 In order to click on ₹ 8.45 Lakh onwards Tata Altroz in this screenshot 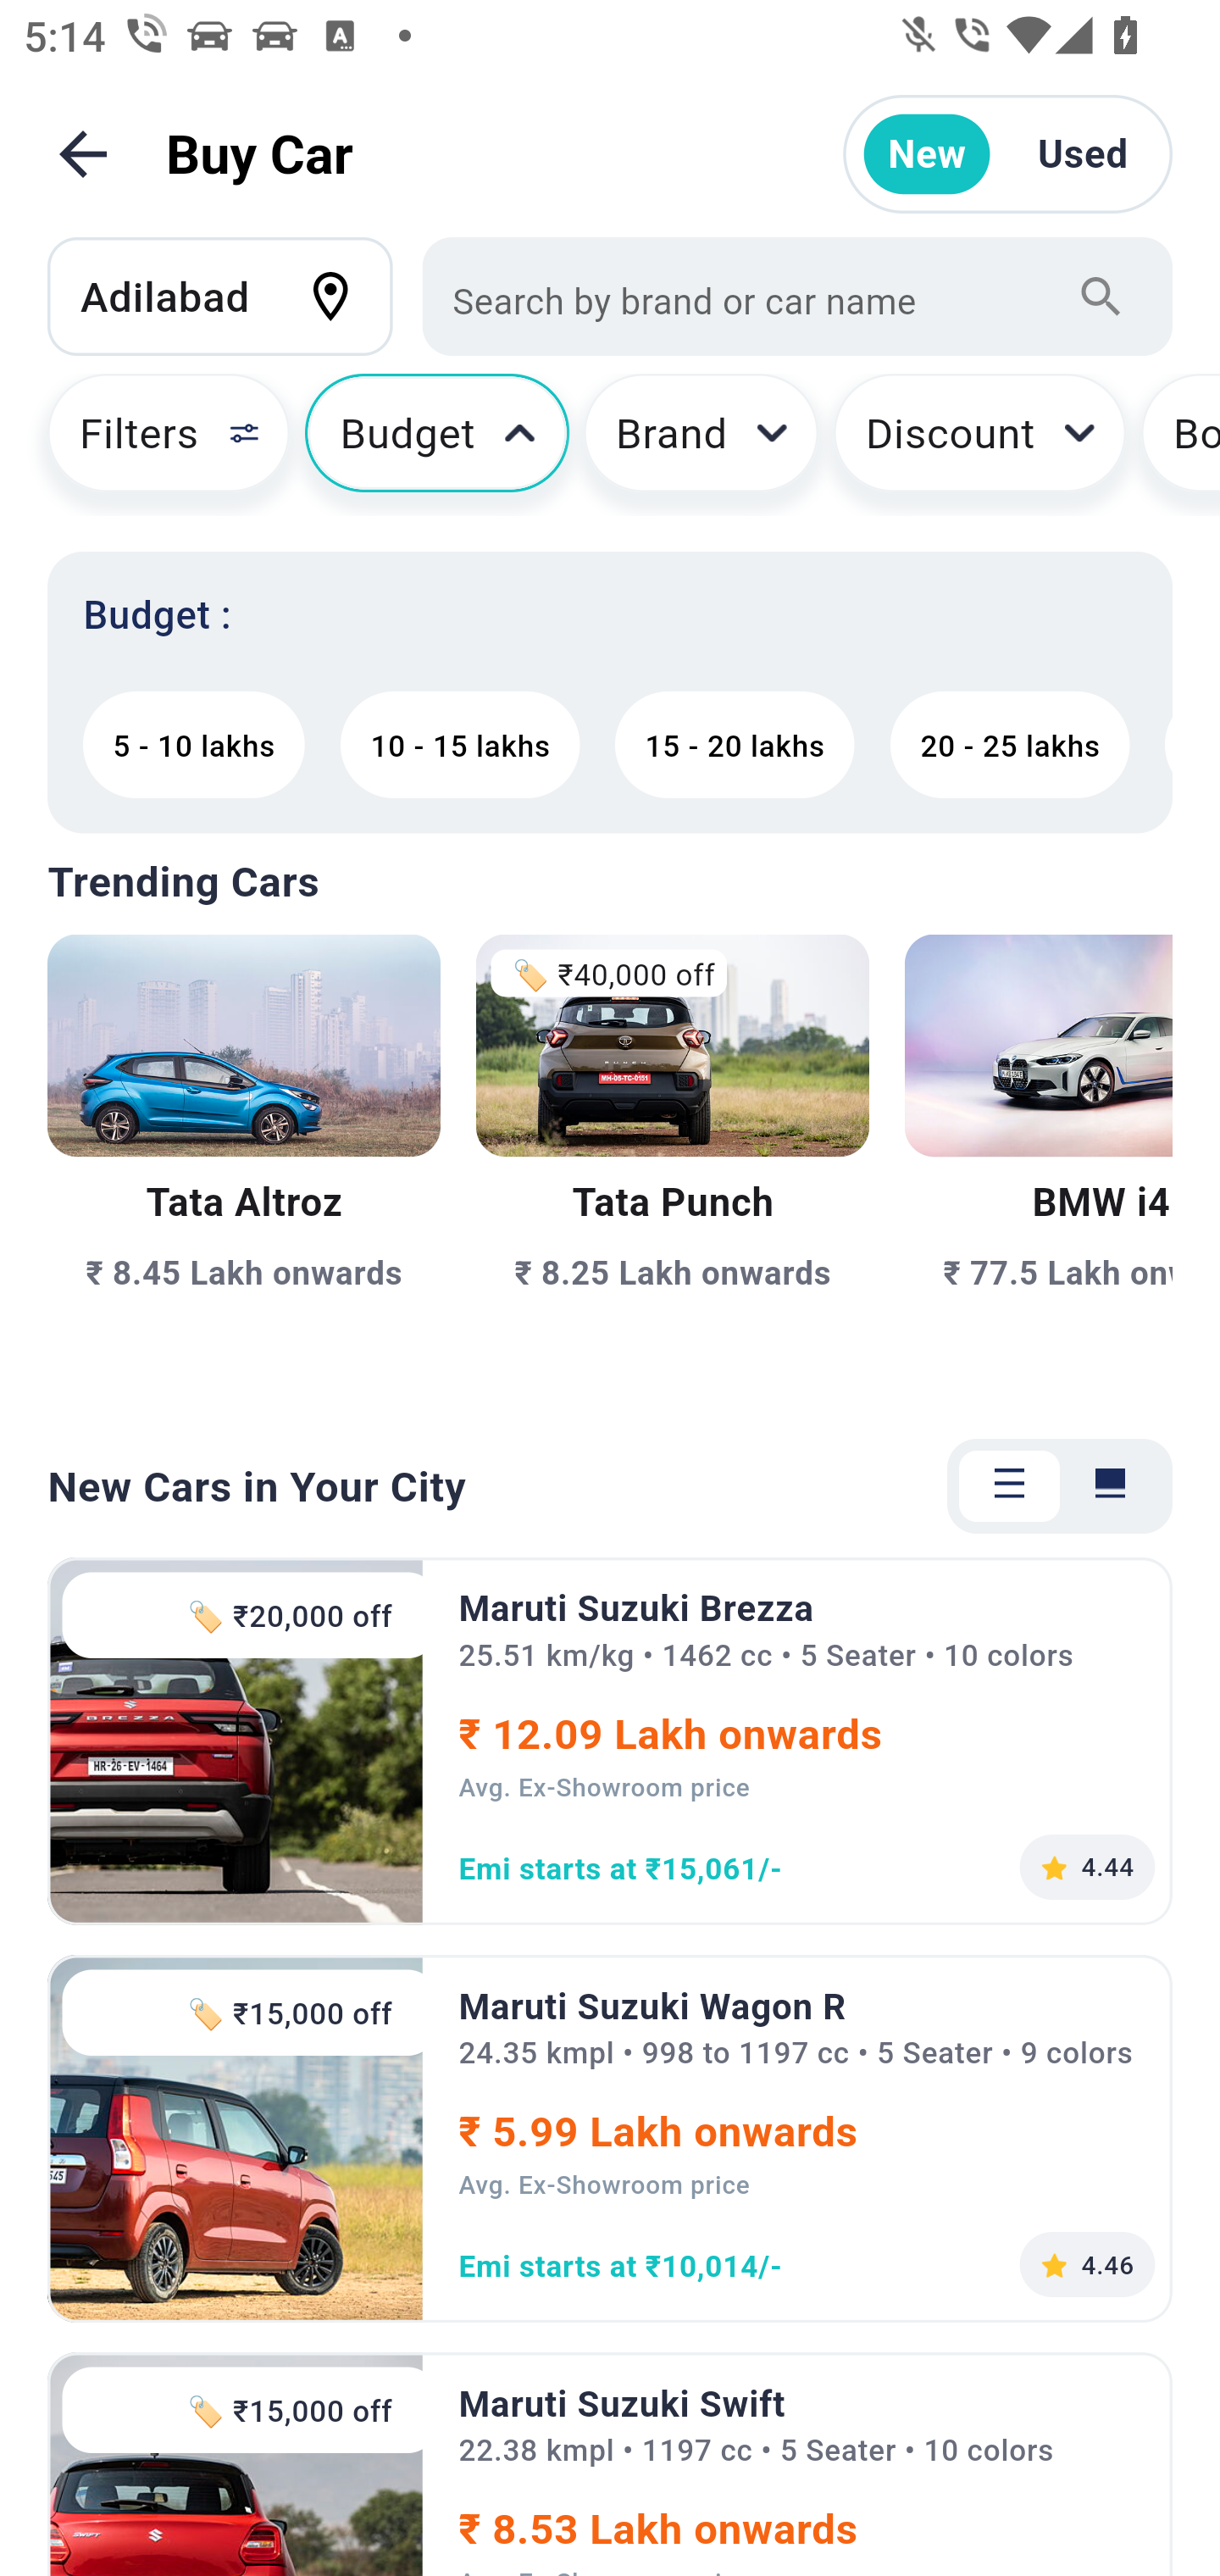, I will do `click(244, 1165)`.